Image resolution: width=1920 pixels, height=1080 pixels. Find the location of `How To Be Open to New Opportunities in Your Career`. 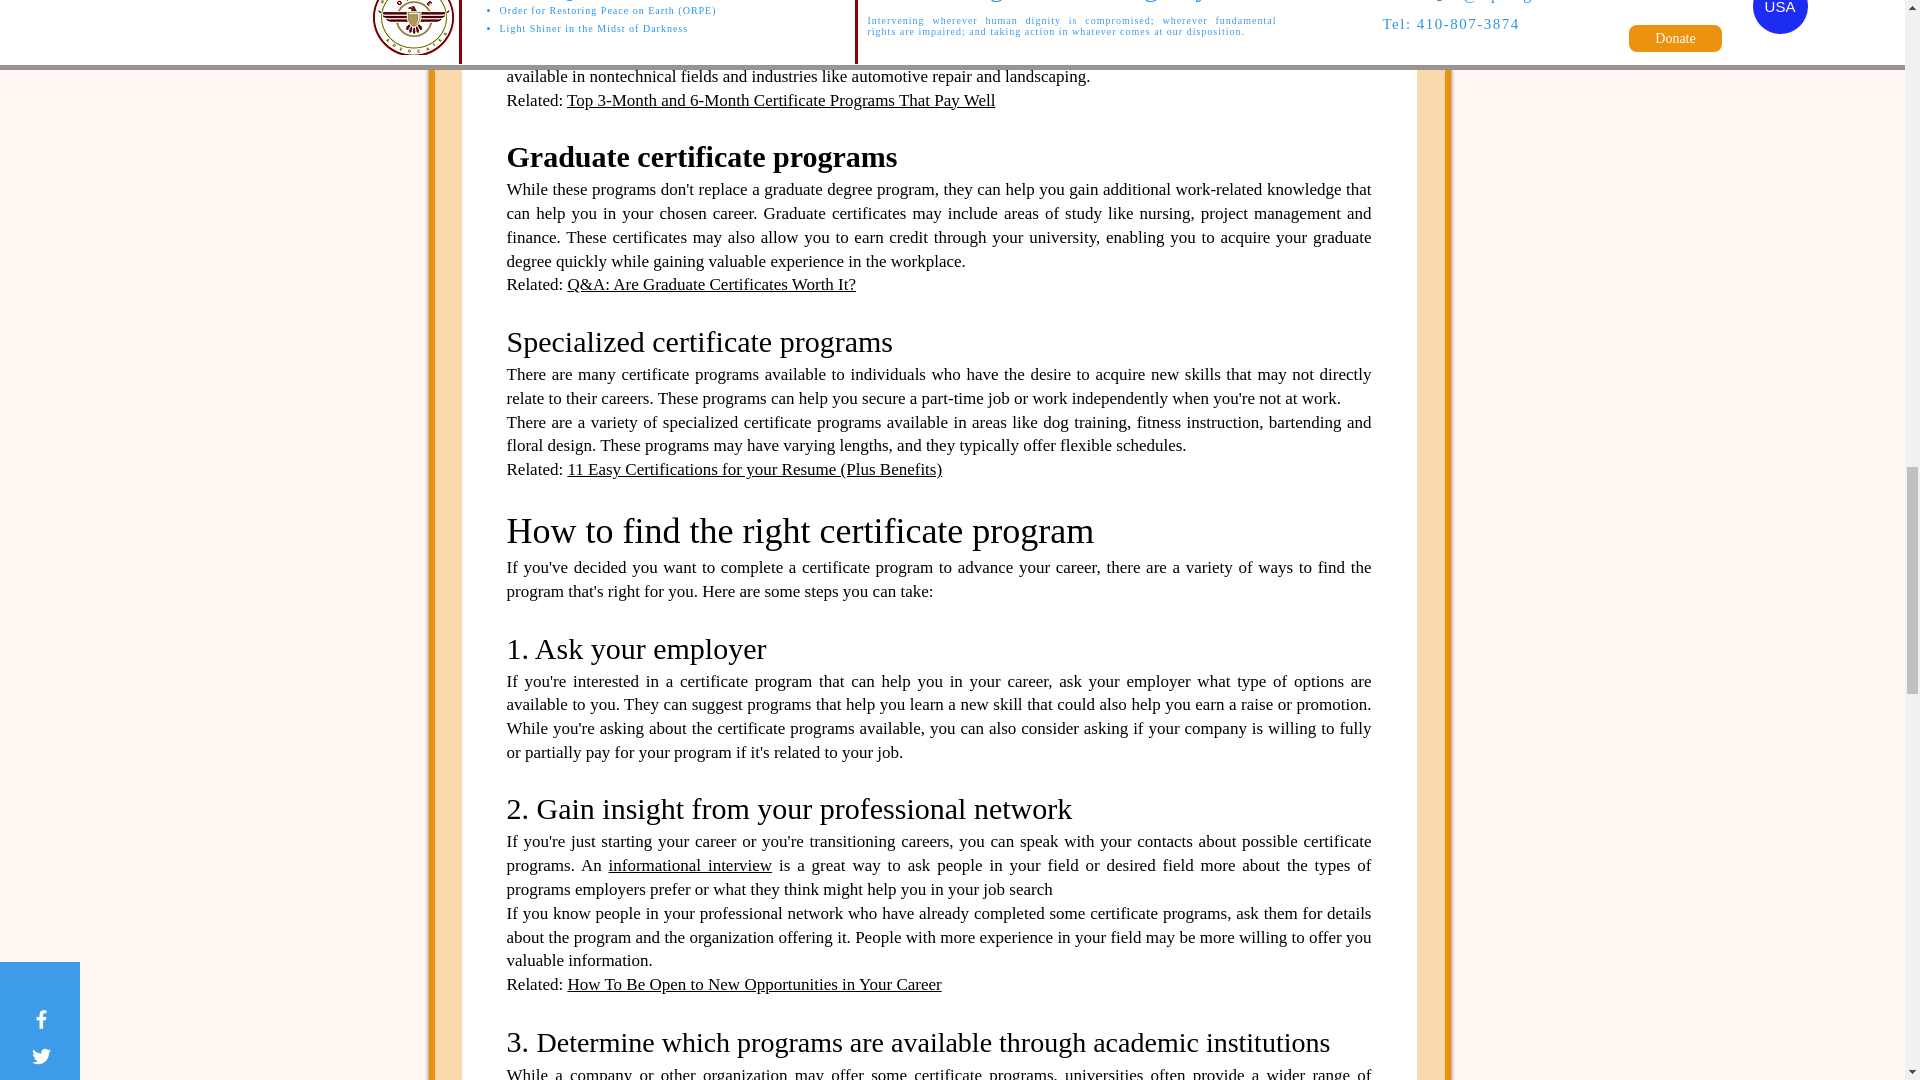

How To Be Open to New Opportunities in Your Career is located at coordinates (753, 984).